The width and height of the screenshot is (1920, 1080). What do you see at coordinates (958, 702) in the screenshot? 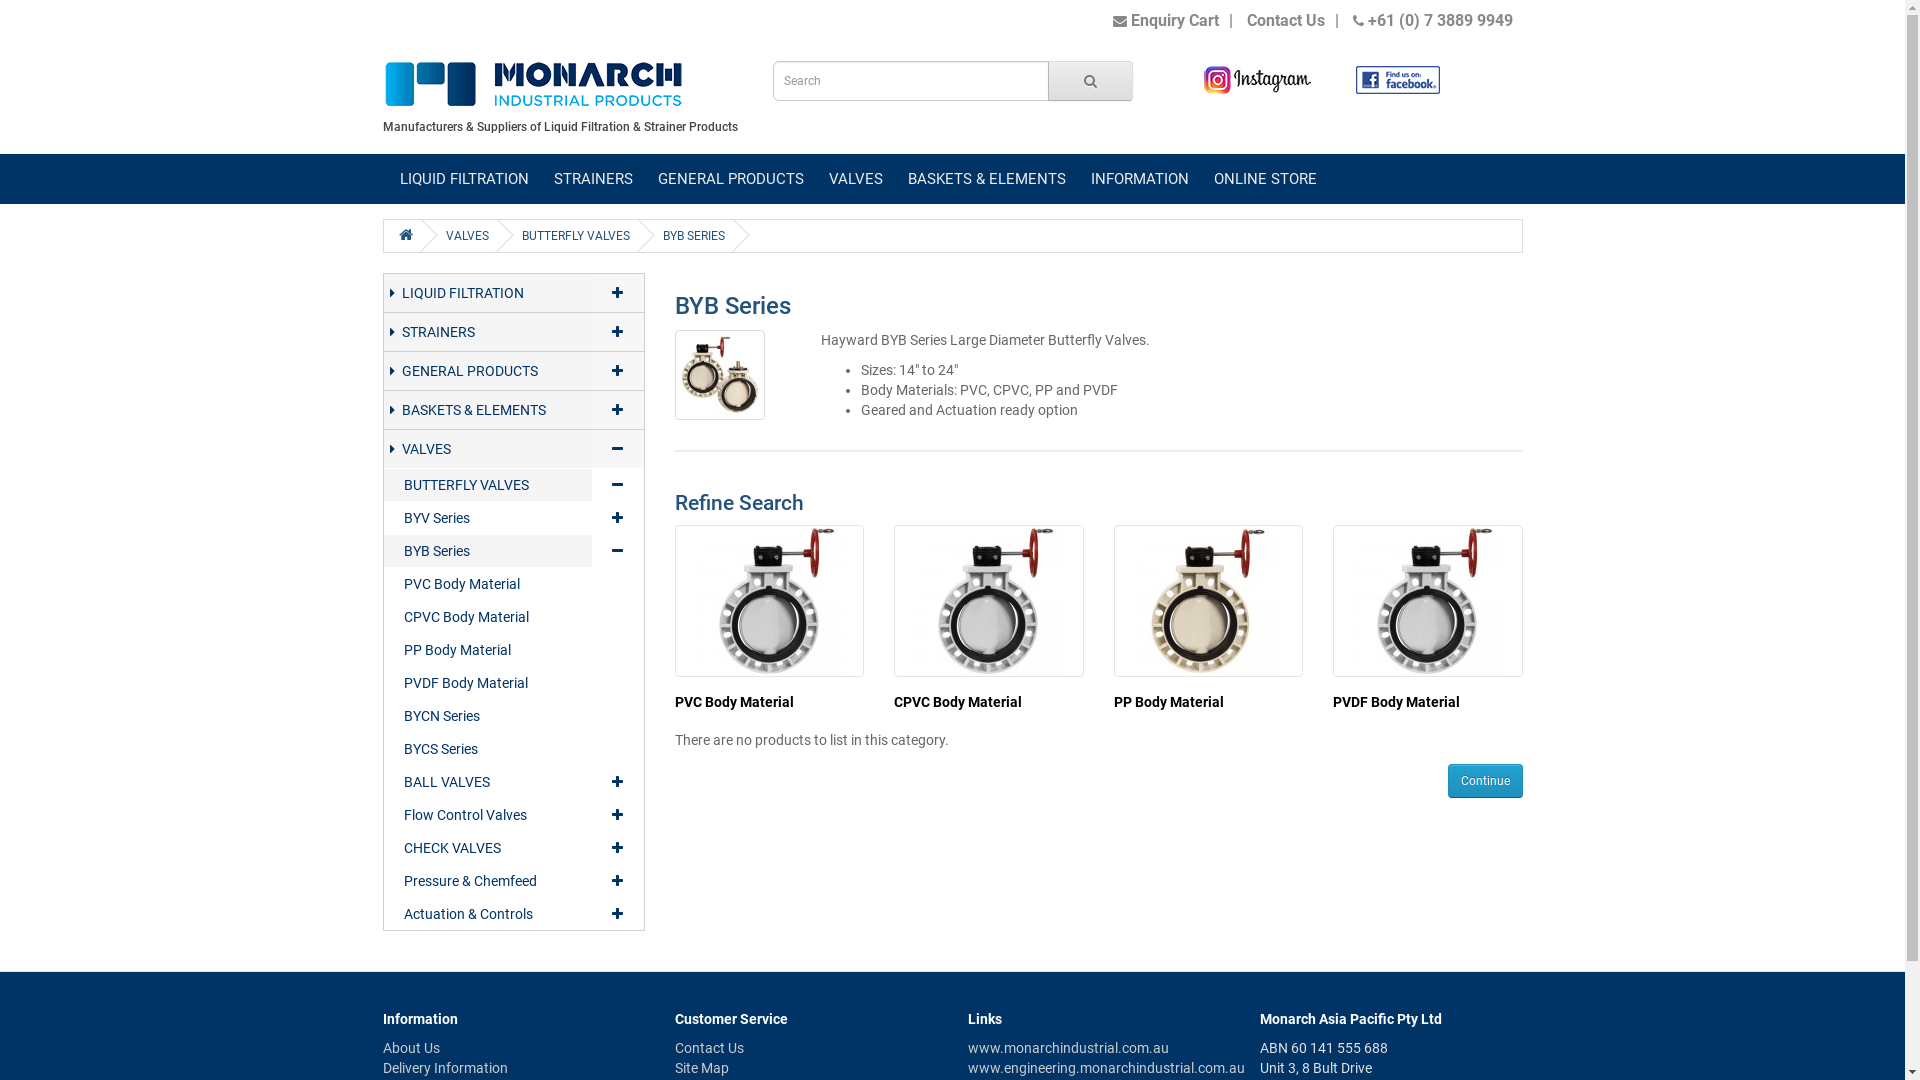
I see `CPVC Body Material` at bounding box center [958, 702].